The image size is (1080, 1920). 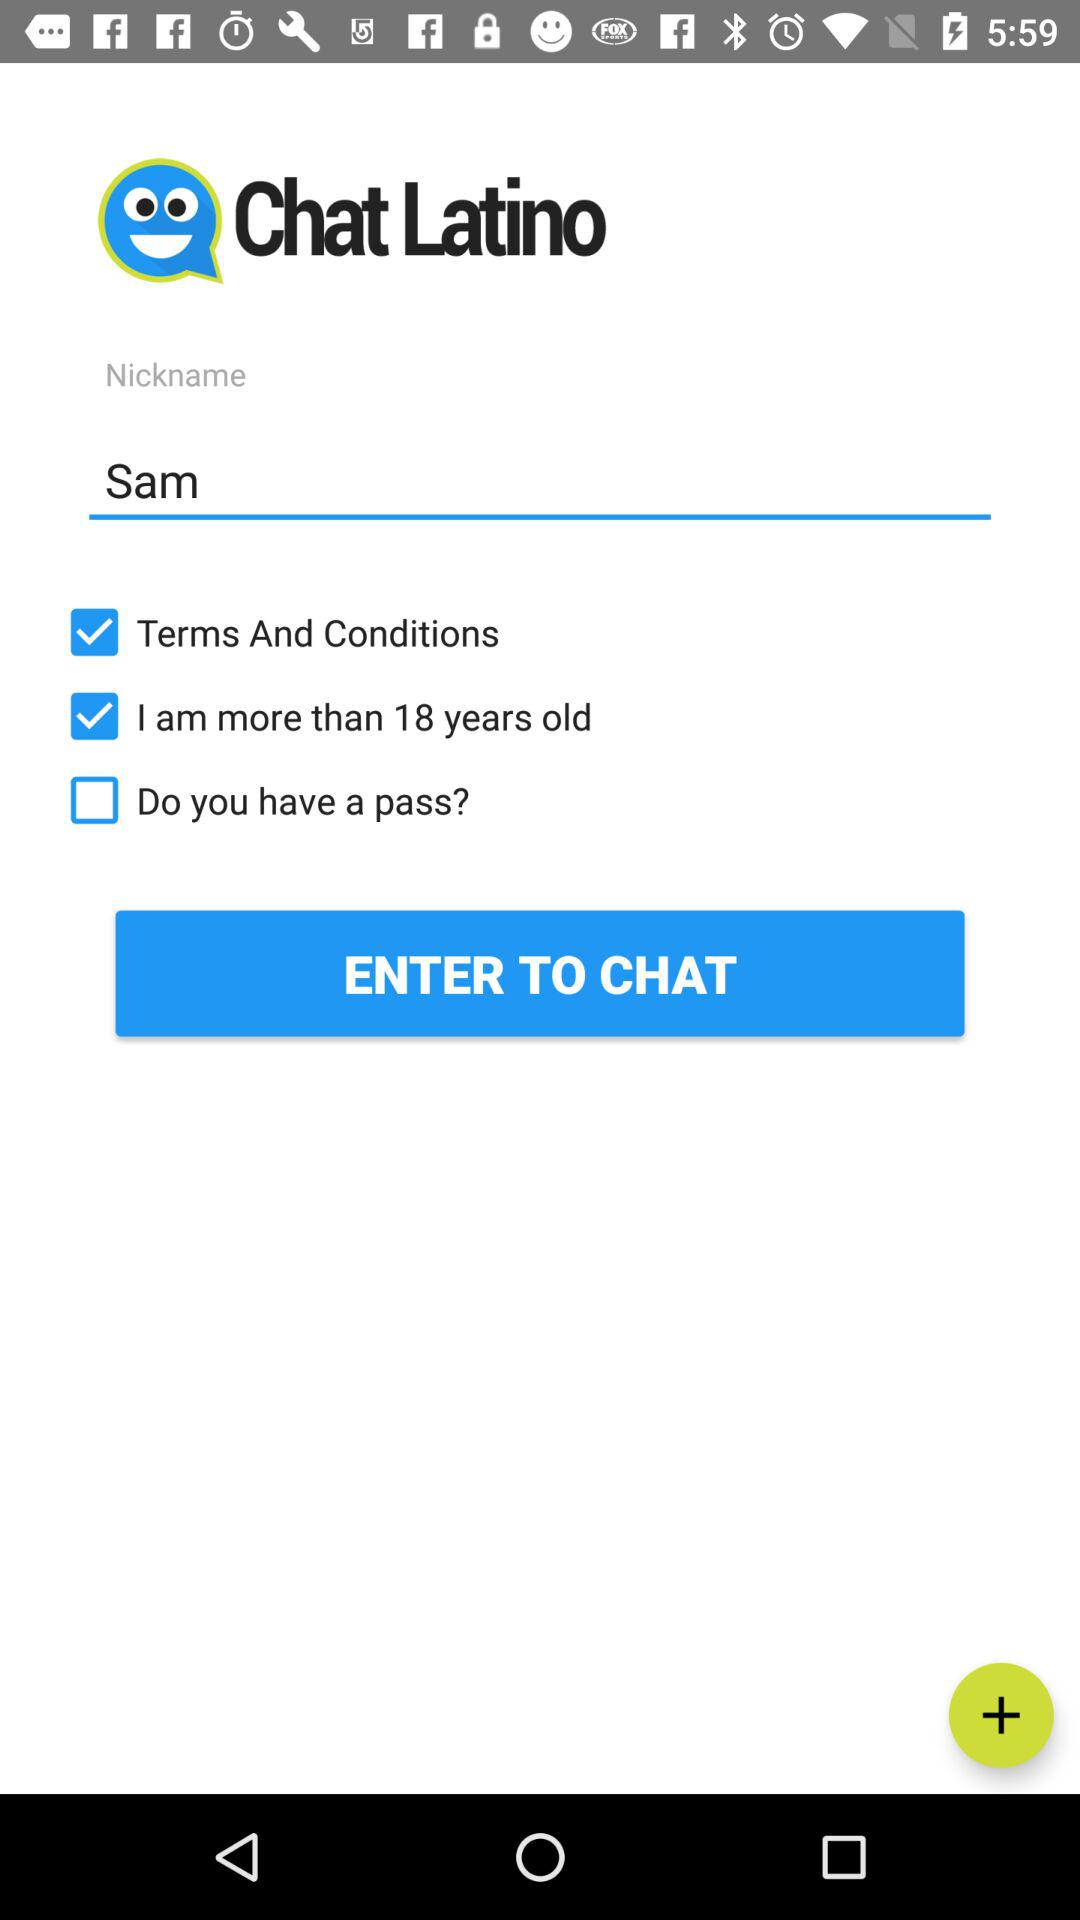 What do you see at coordinates (540, 632) in the screenshot?
I see `swipe to terms and conditions item` at bounding box center [540, 632].